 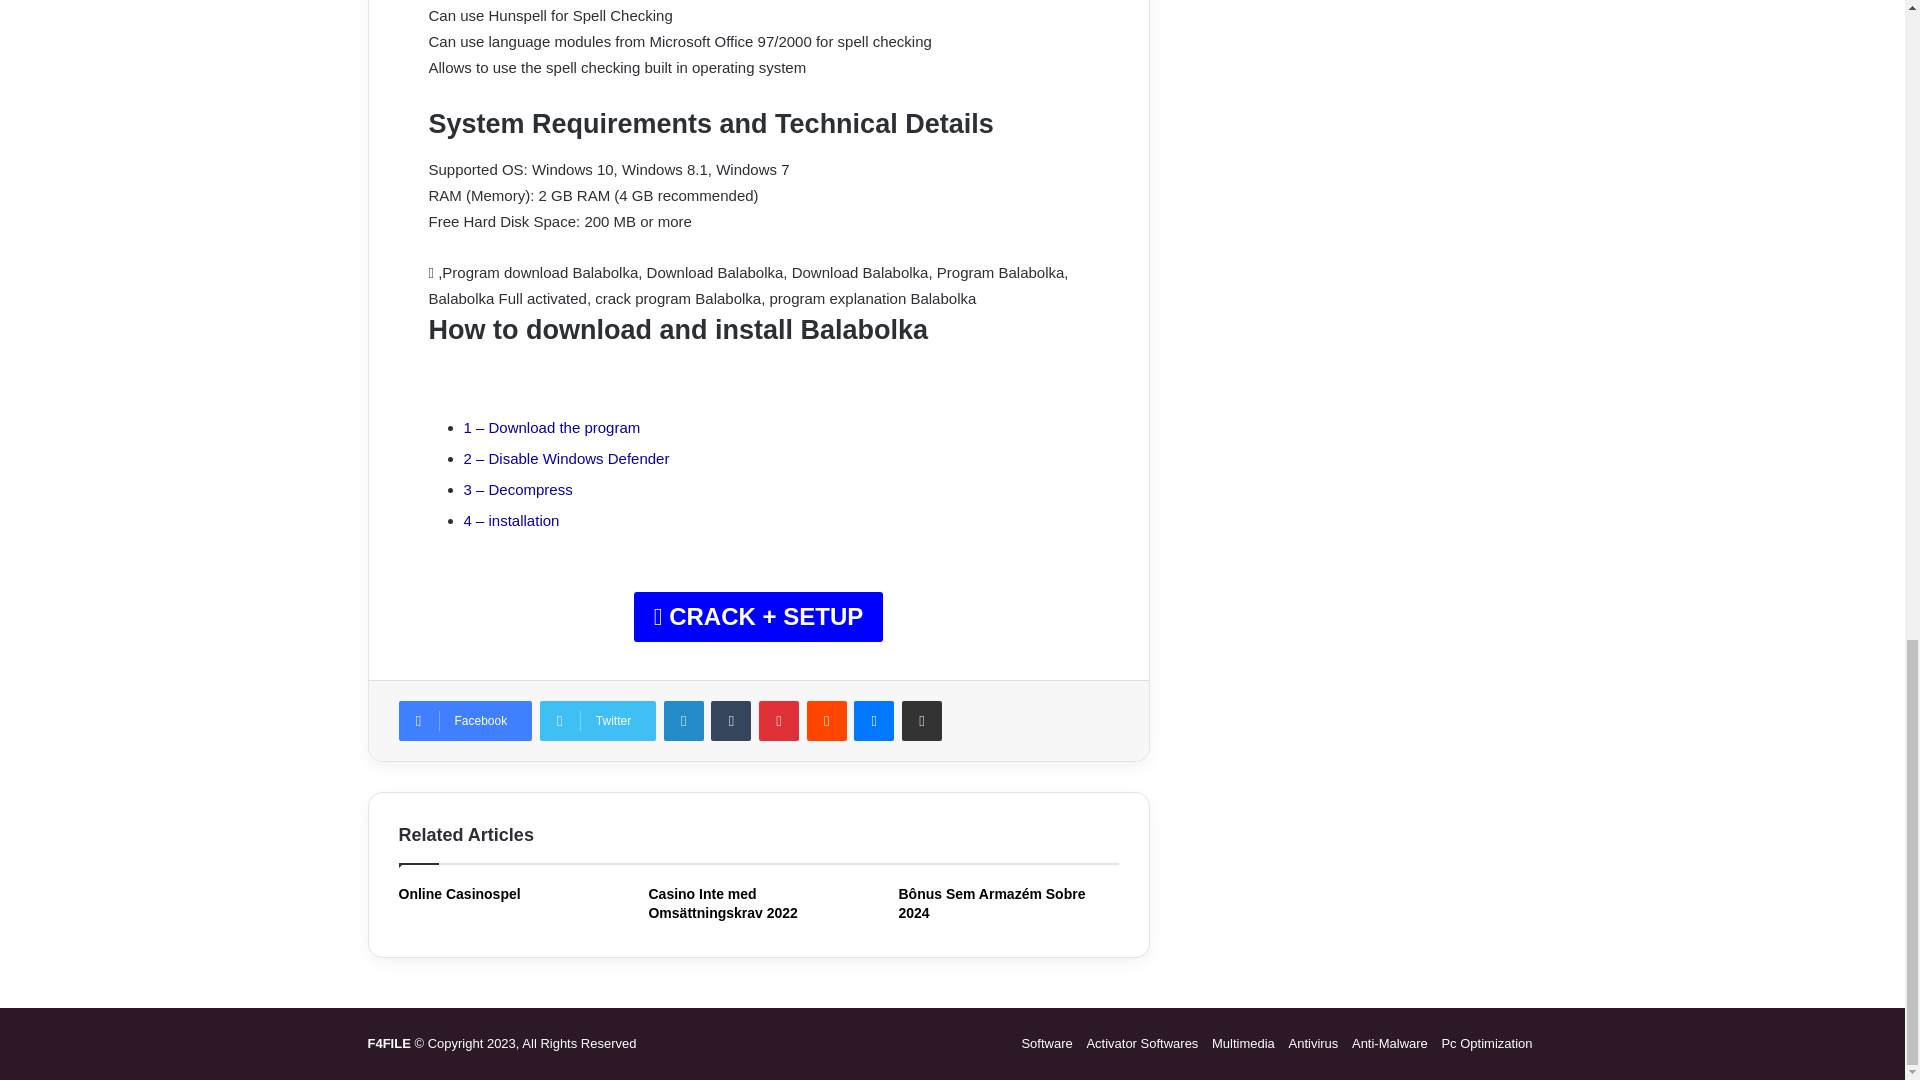 What do you see at coordinates (826, 720) in the screenshot?
I see `Reddit` at bounding box center [826, 720].